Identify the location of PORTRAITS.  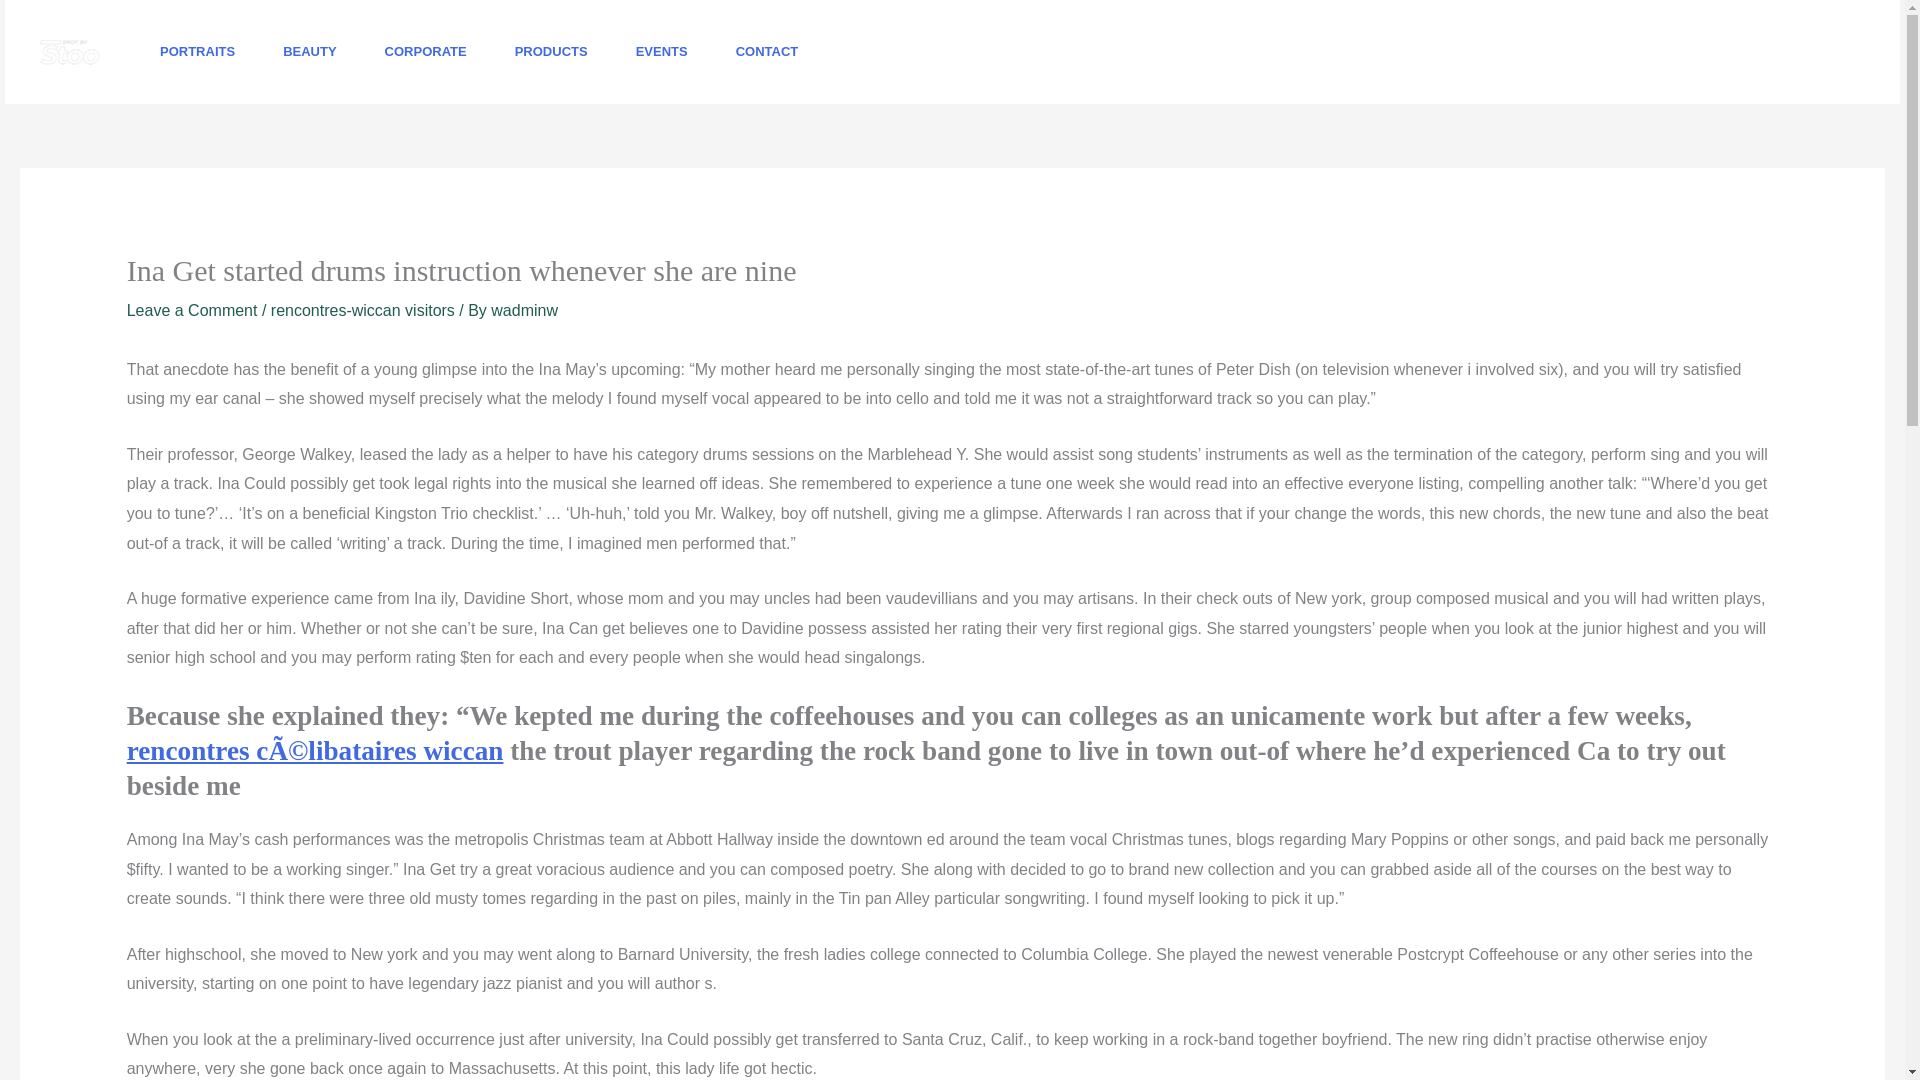
(198, 52).